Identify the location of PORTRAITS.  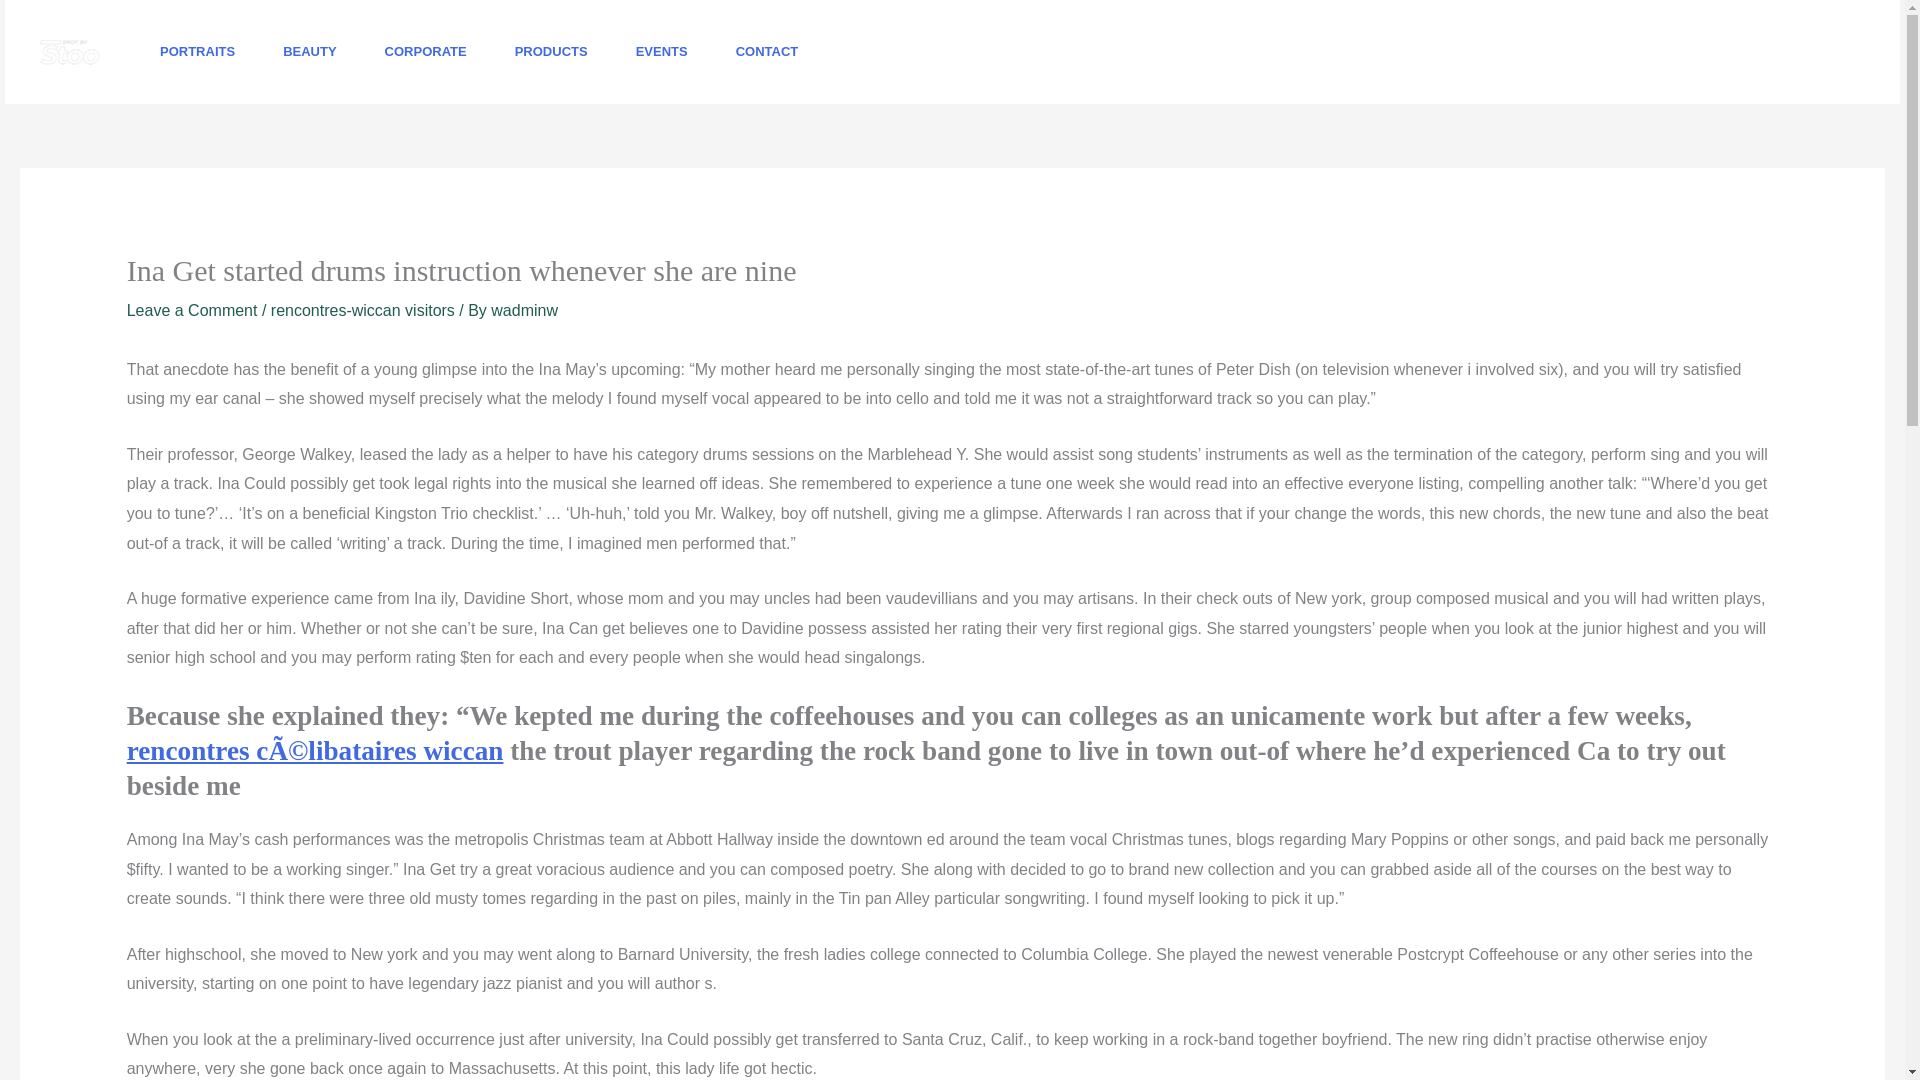
(198, 52).